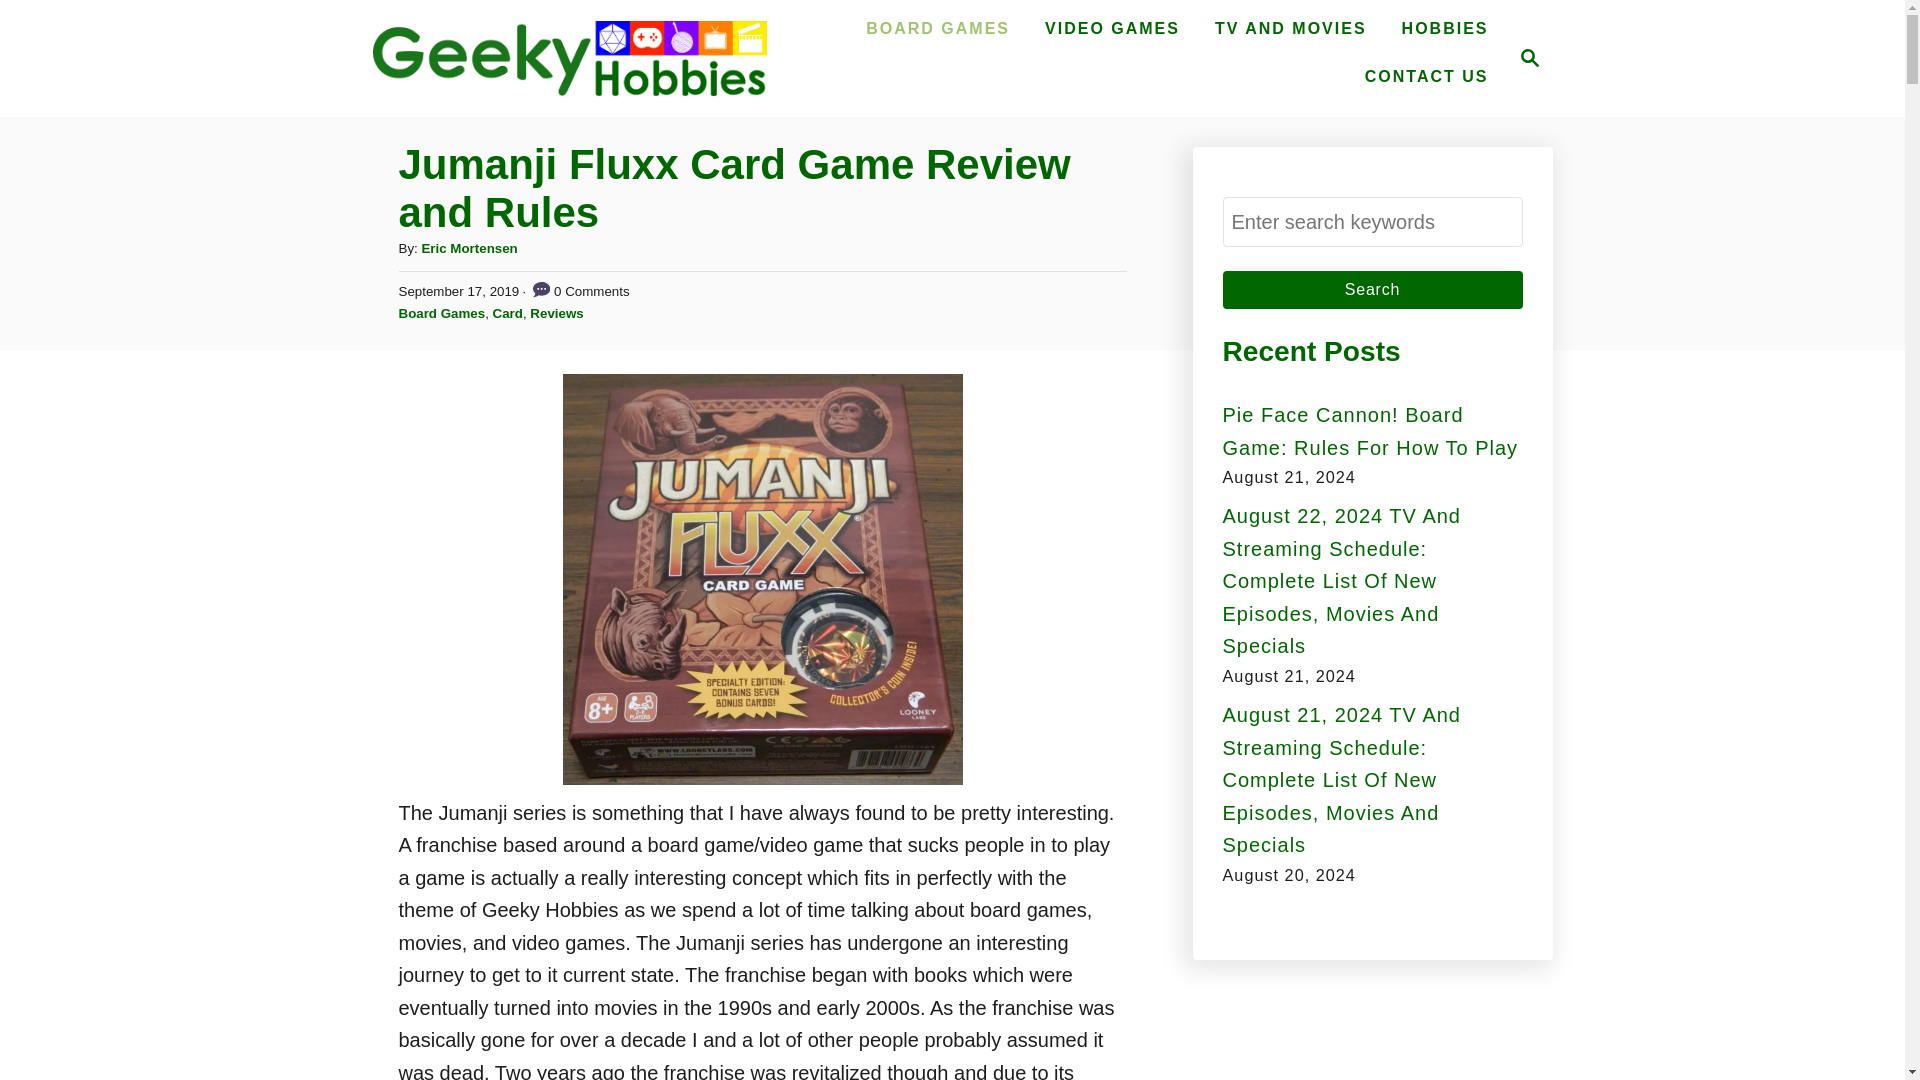  Describe the element at coordinates (1524, 58) in the screenshot. I see `Search` at that location.